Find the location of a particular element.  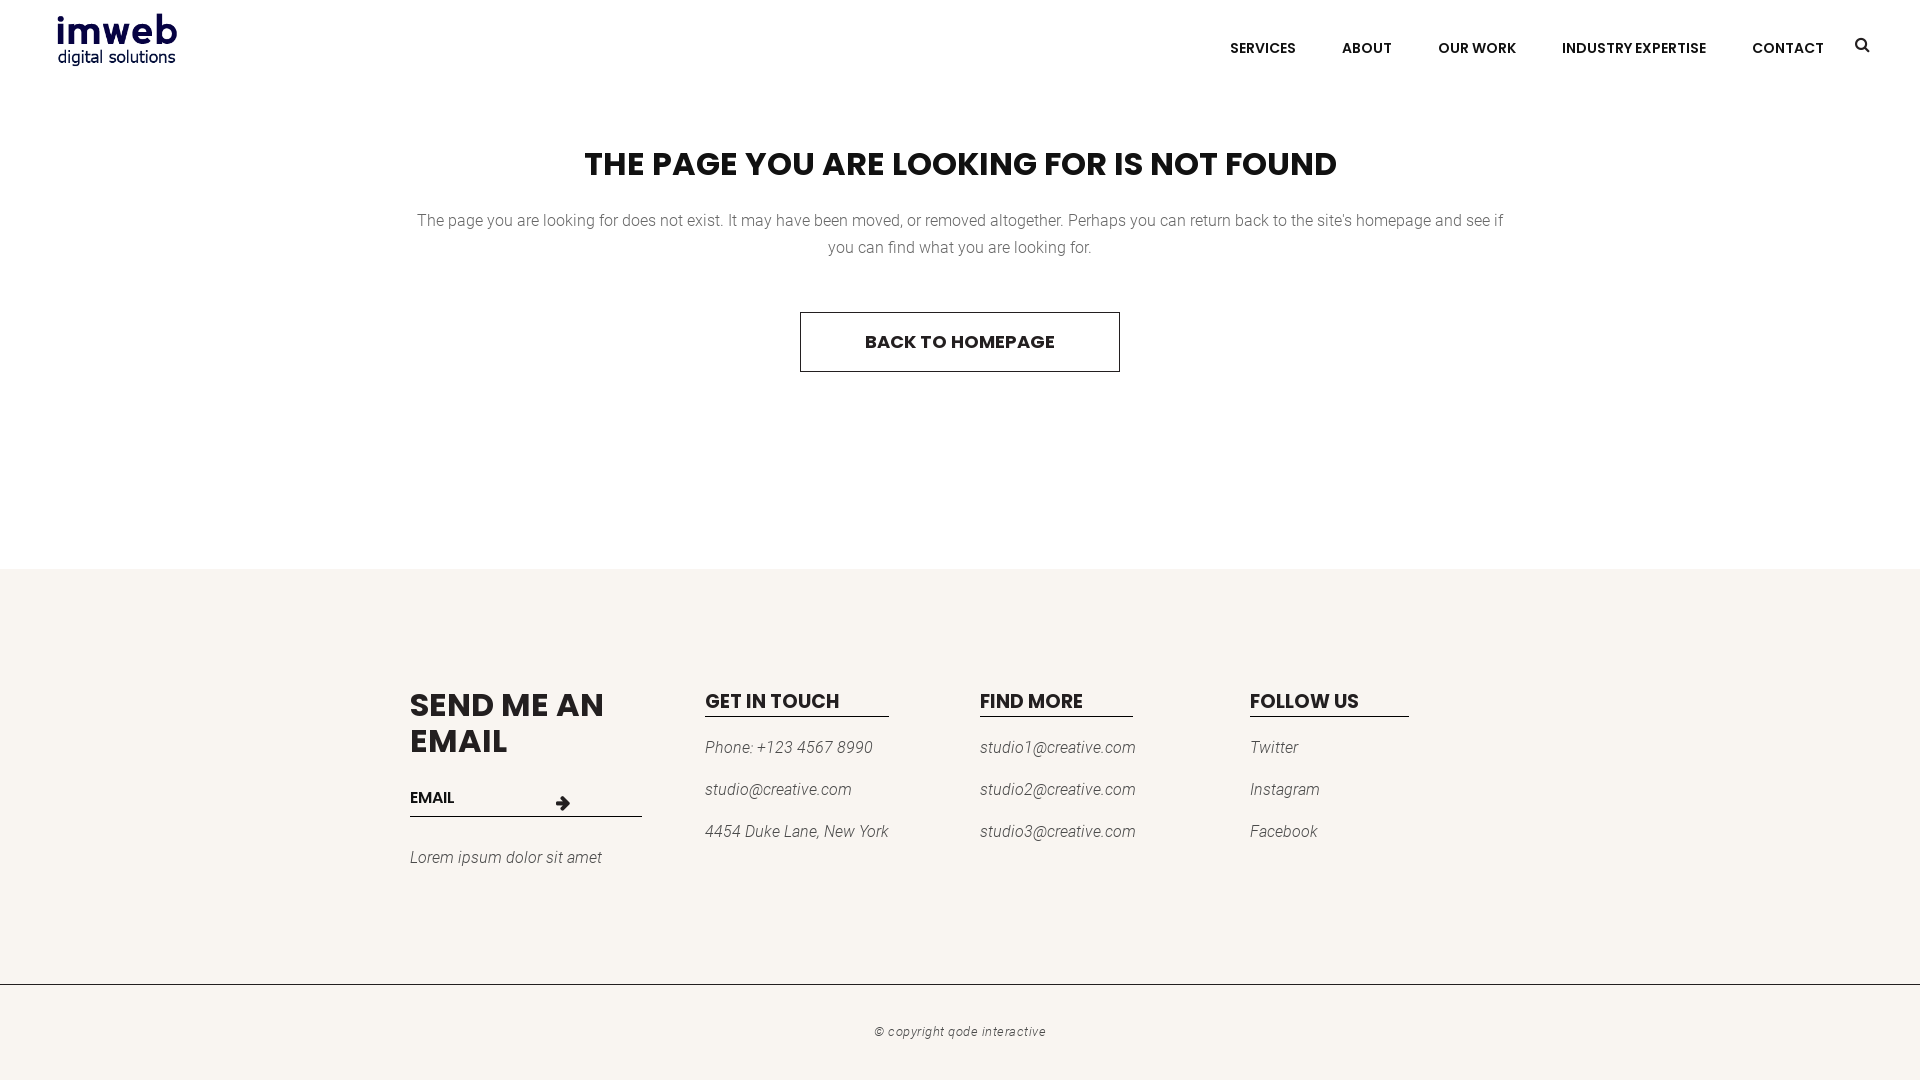

+123 4567 8990 is located at coordinates (813, 748).